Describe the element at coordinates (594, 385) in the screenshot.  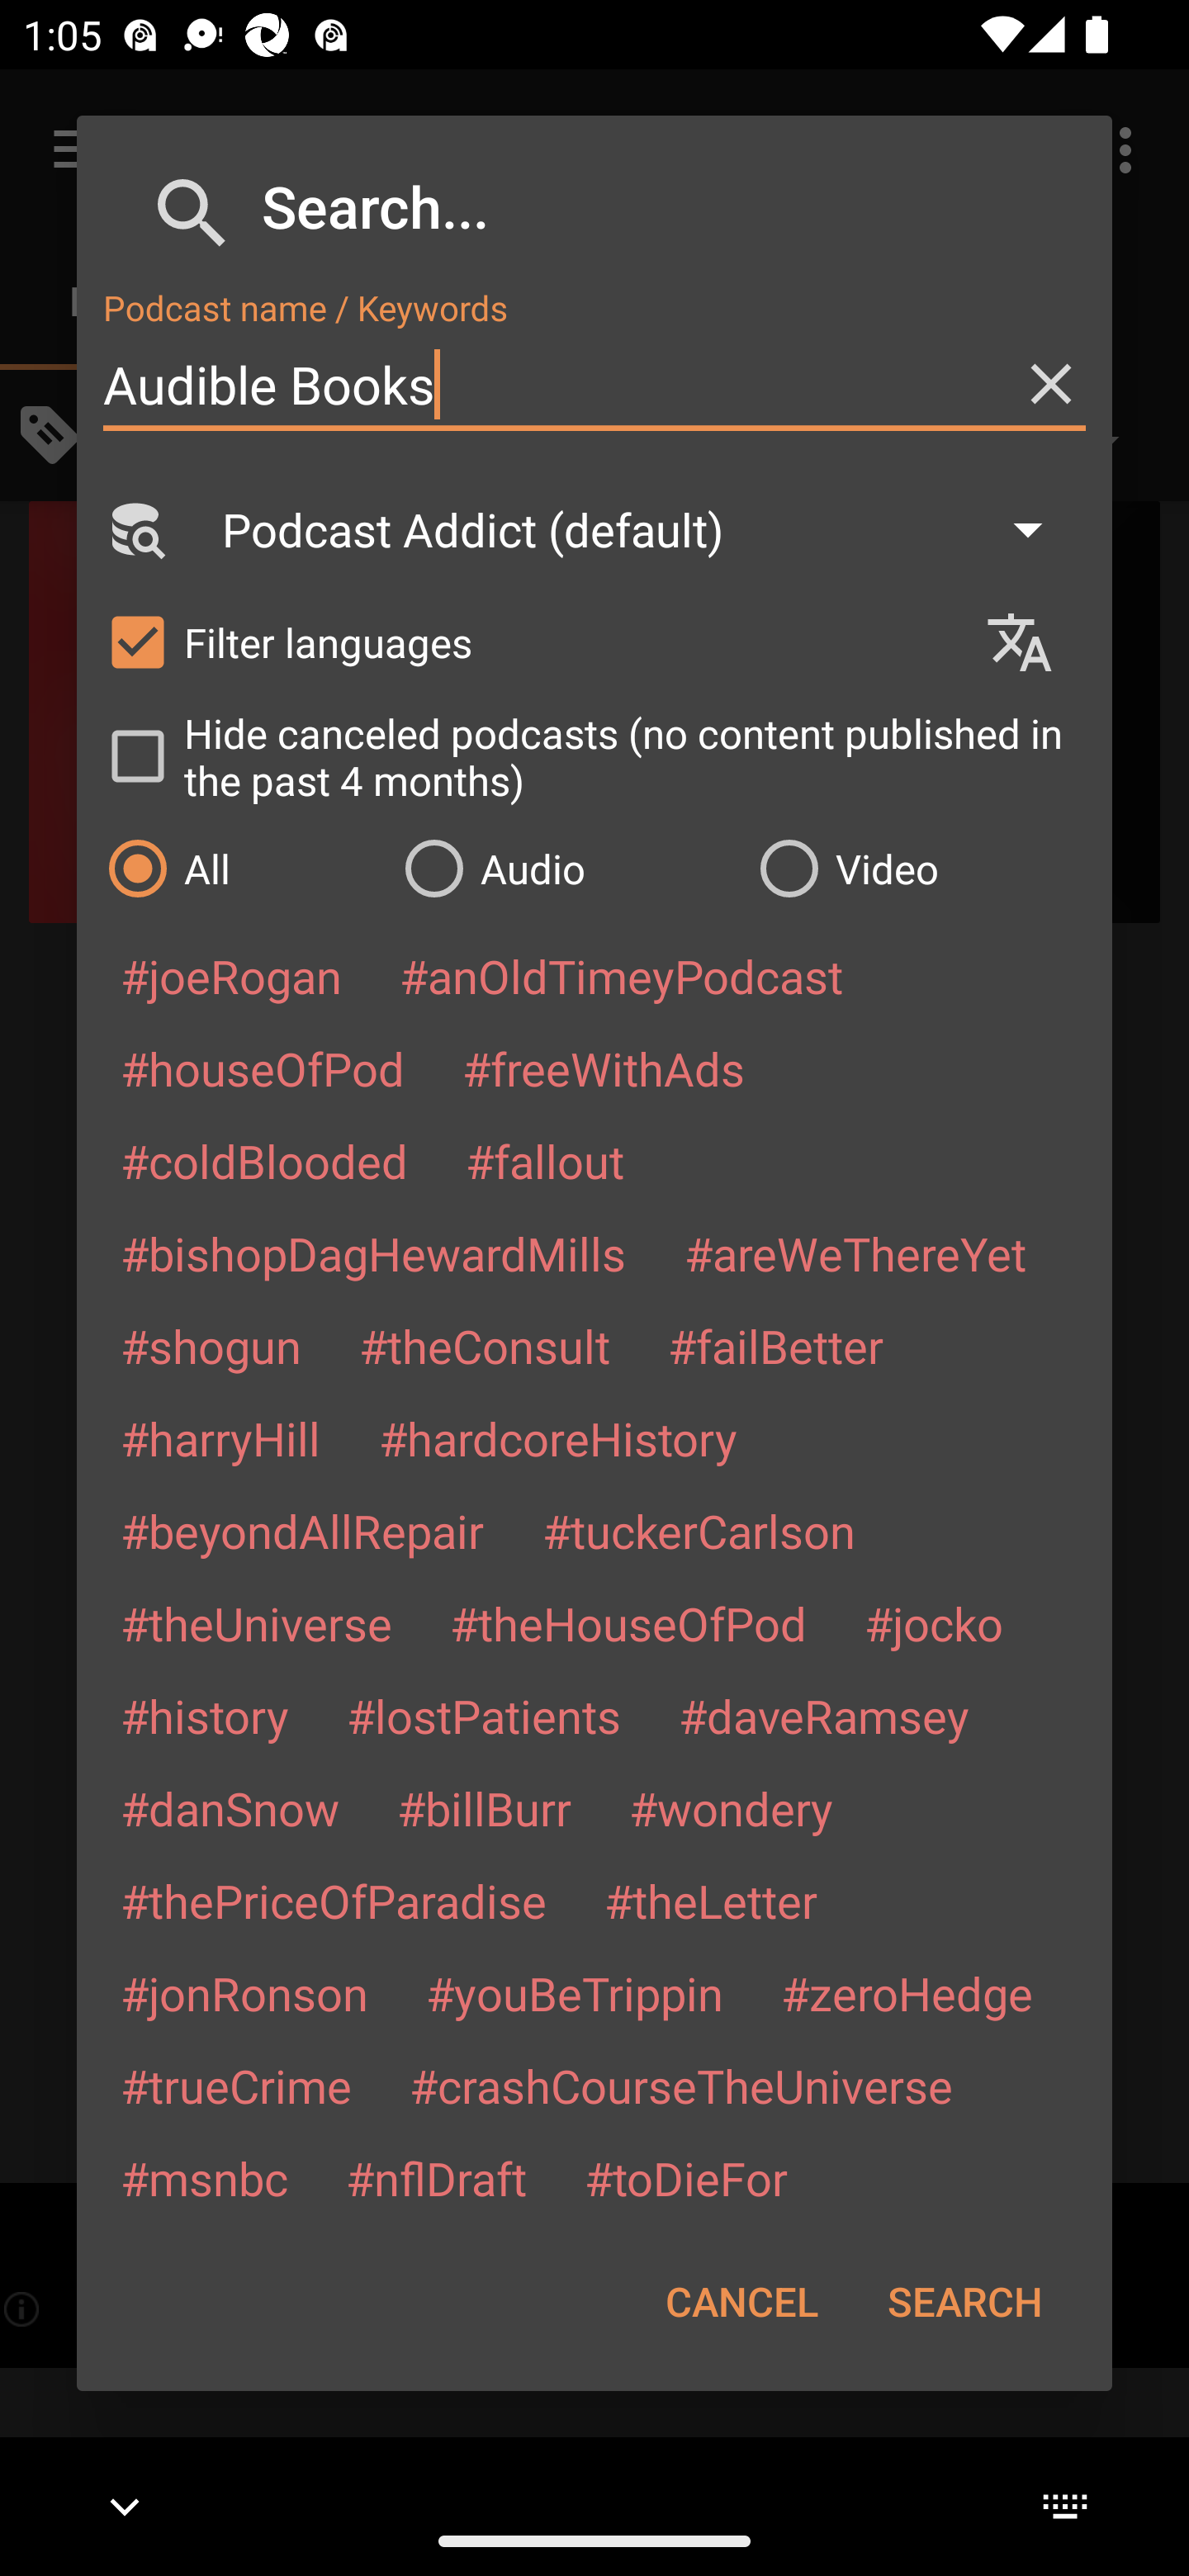
I see `Audible Books` at that location.